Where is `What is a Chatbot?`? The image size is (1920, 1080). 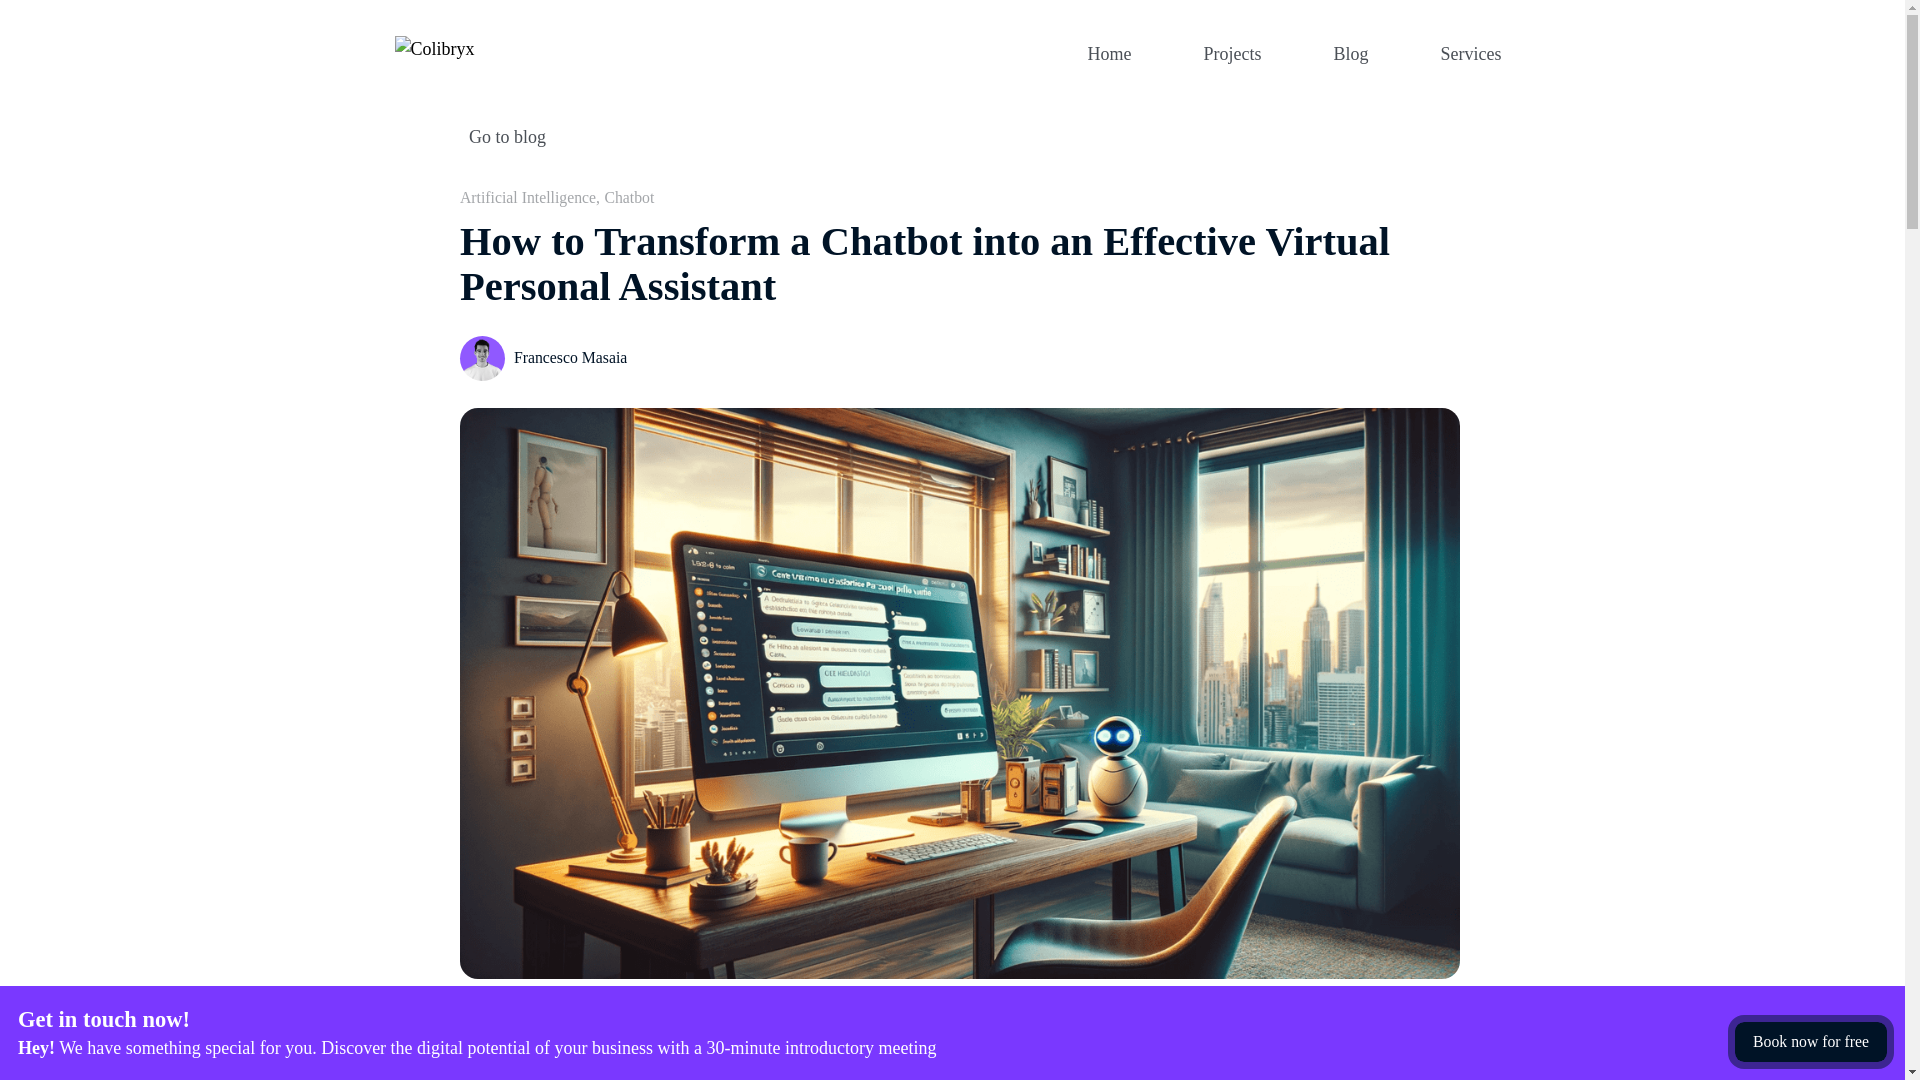
What is a Chatbot? is located at coordinates (1232, 52).